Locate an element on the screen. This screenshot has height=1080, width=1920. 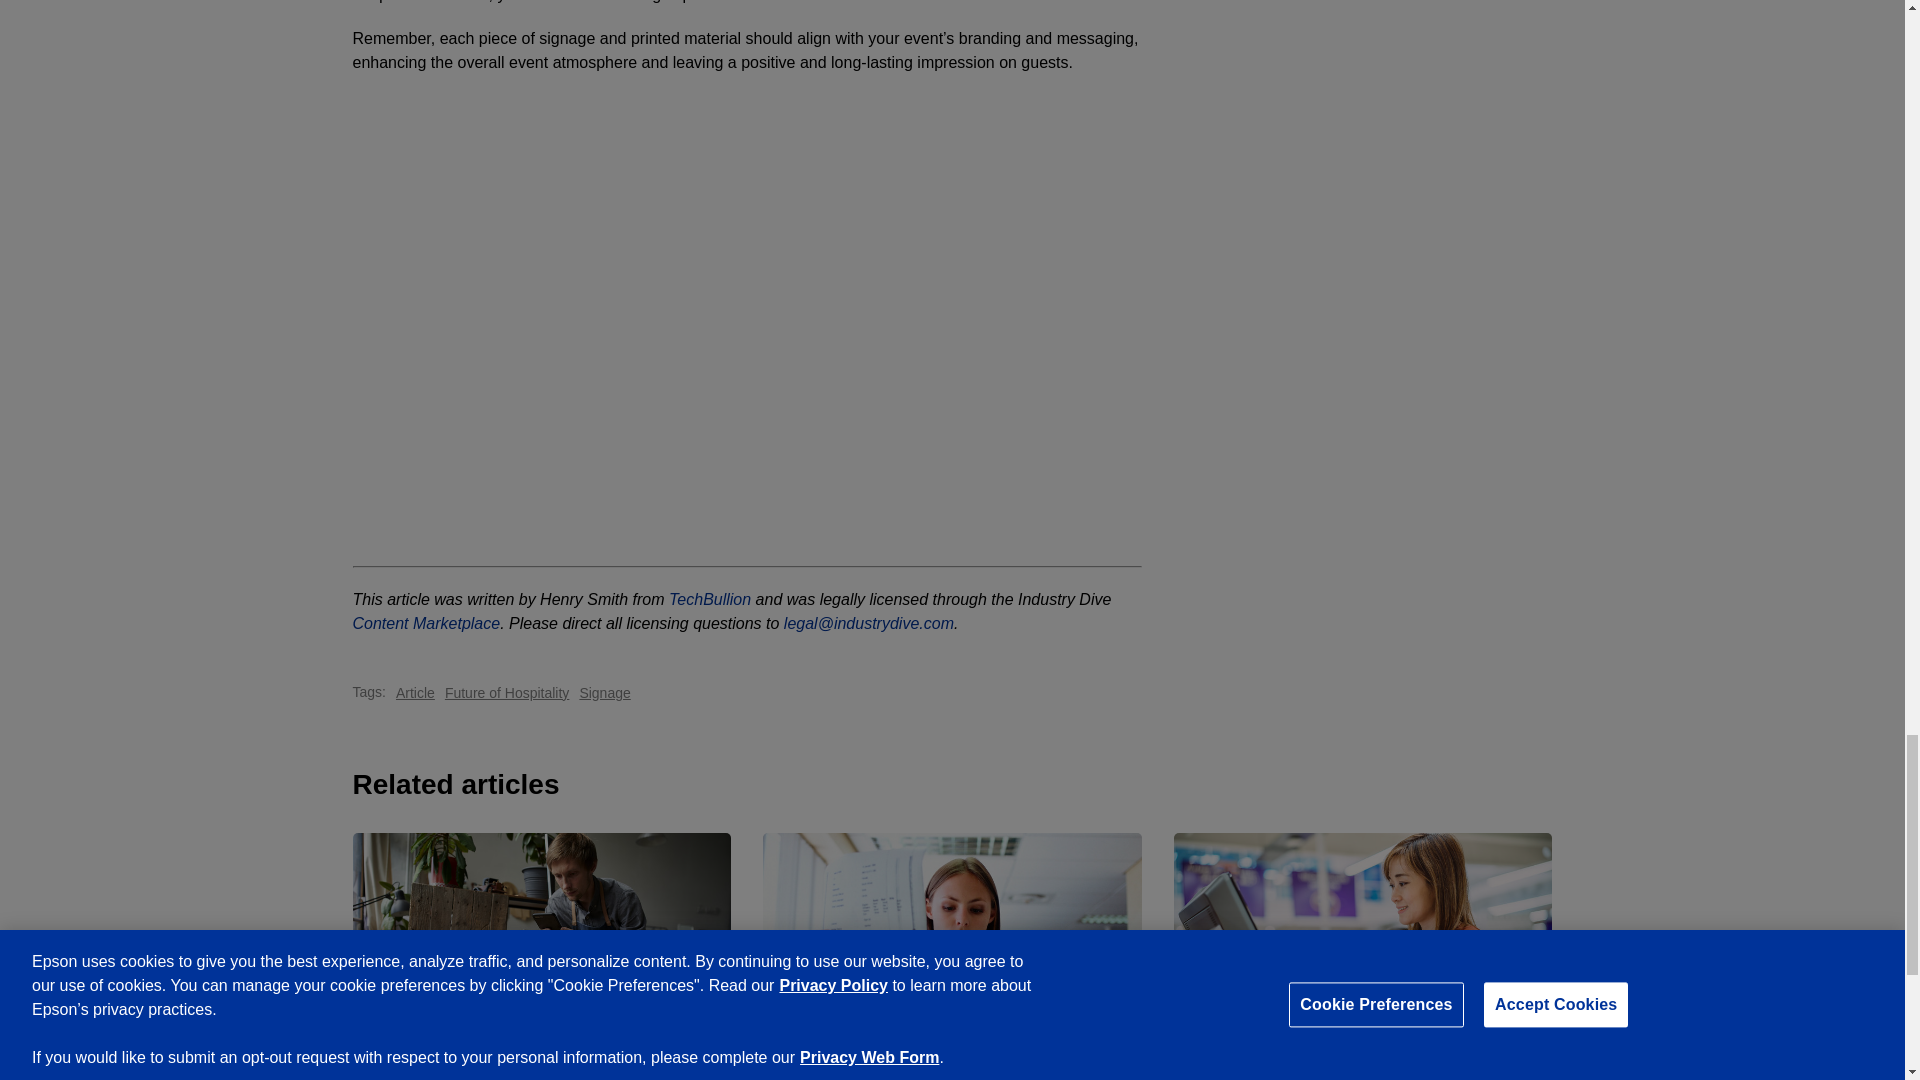
SMALL BUSINESS is located at coordinates (1235, 1069).